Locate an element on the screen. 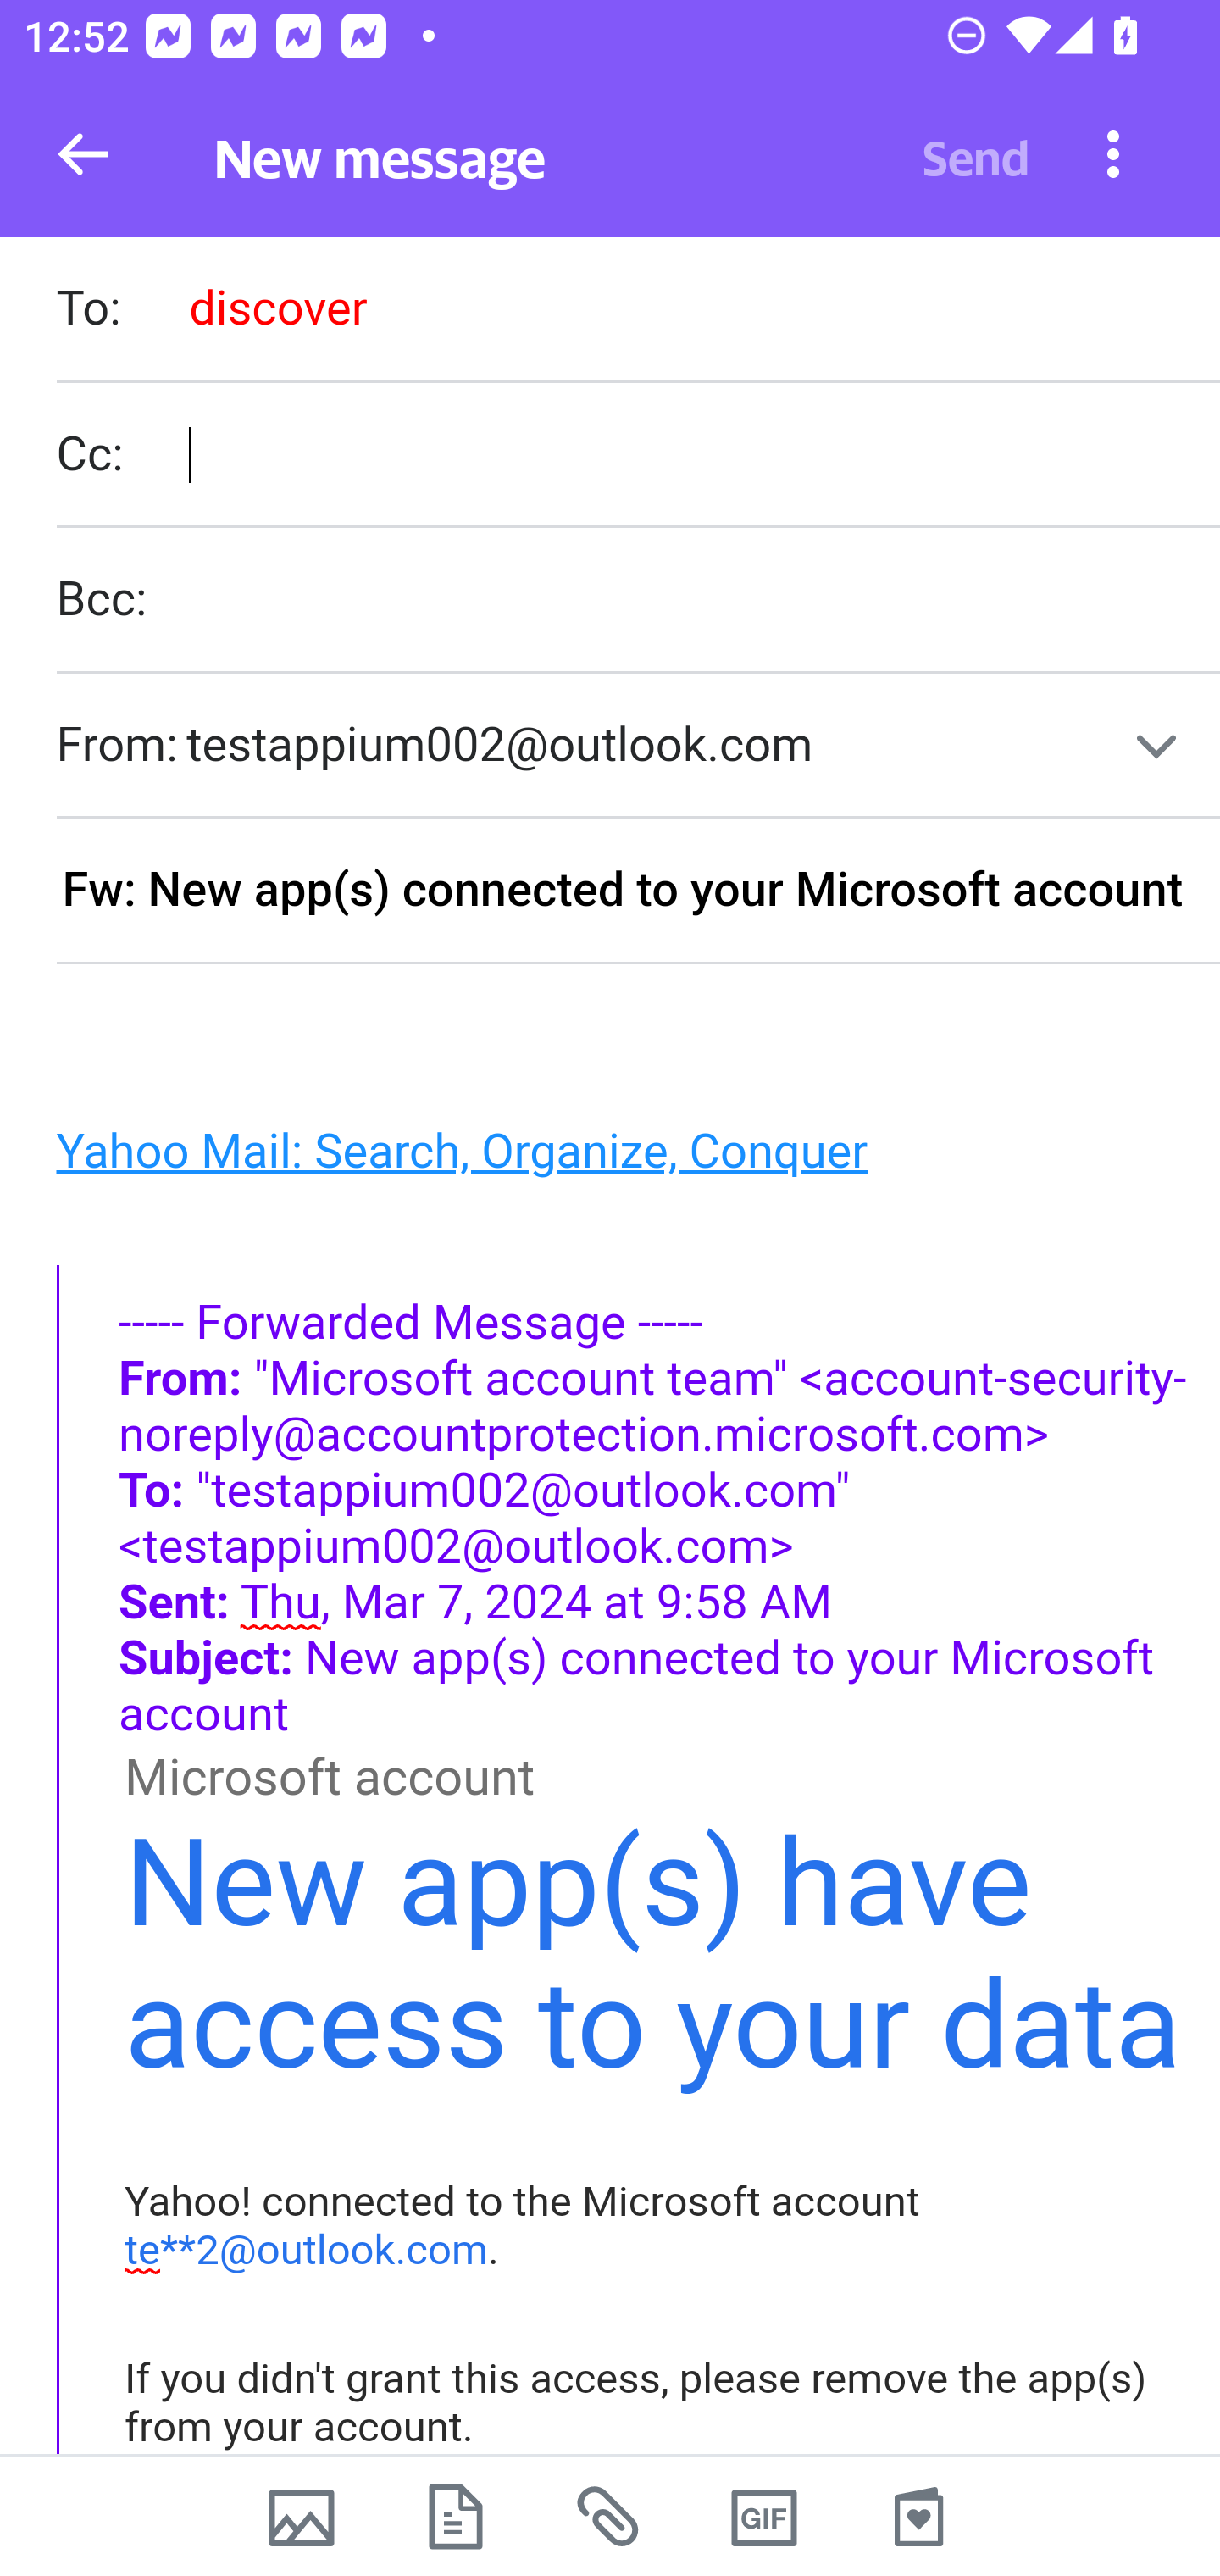  Cc: is located at coordinates (637, 454).